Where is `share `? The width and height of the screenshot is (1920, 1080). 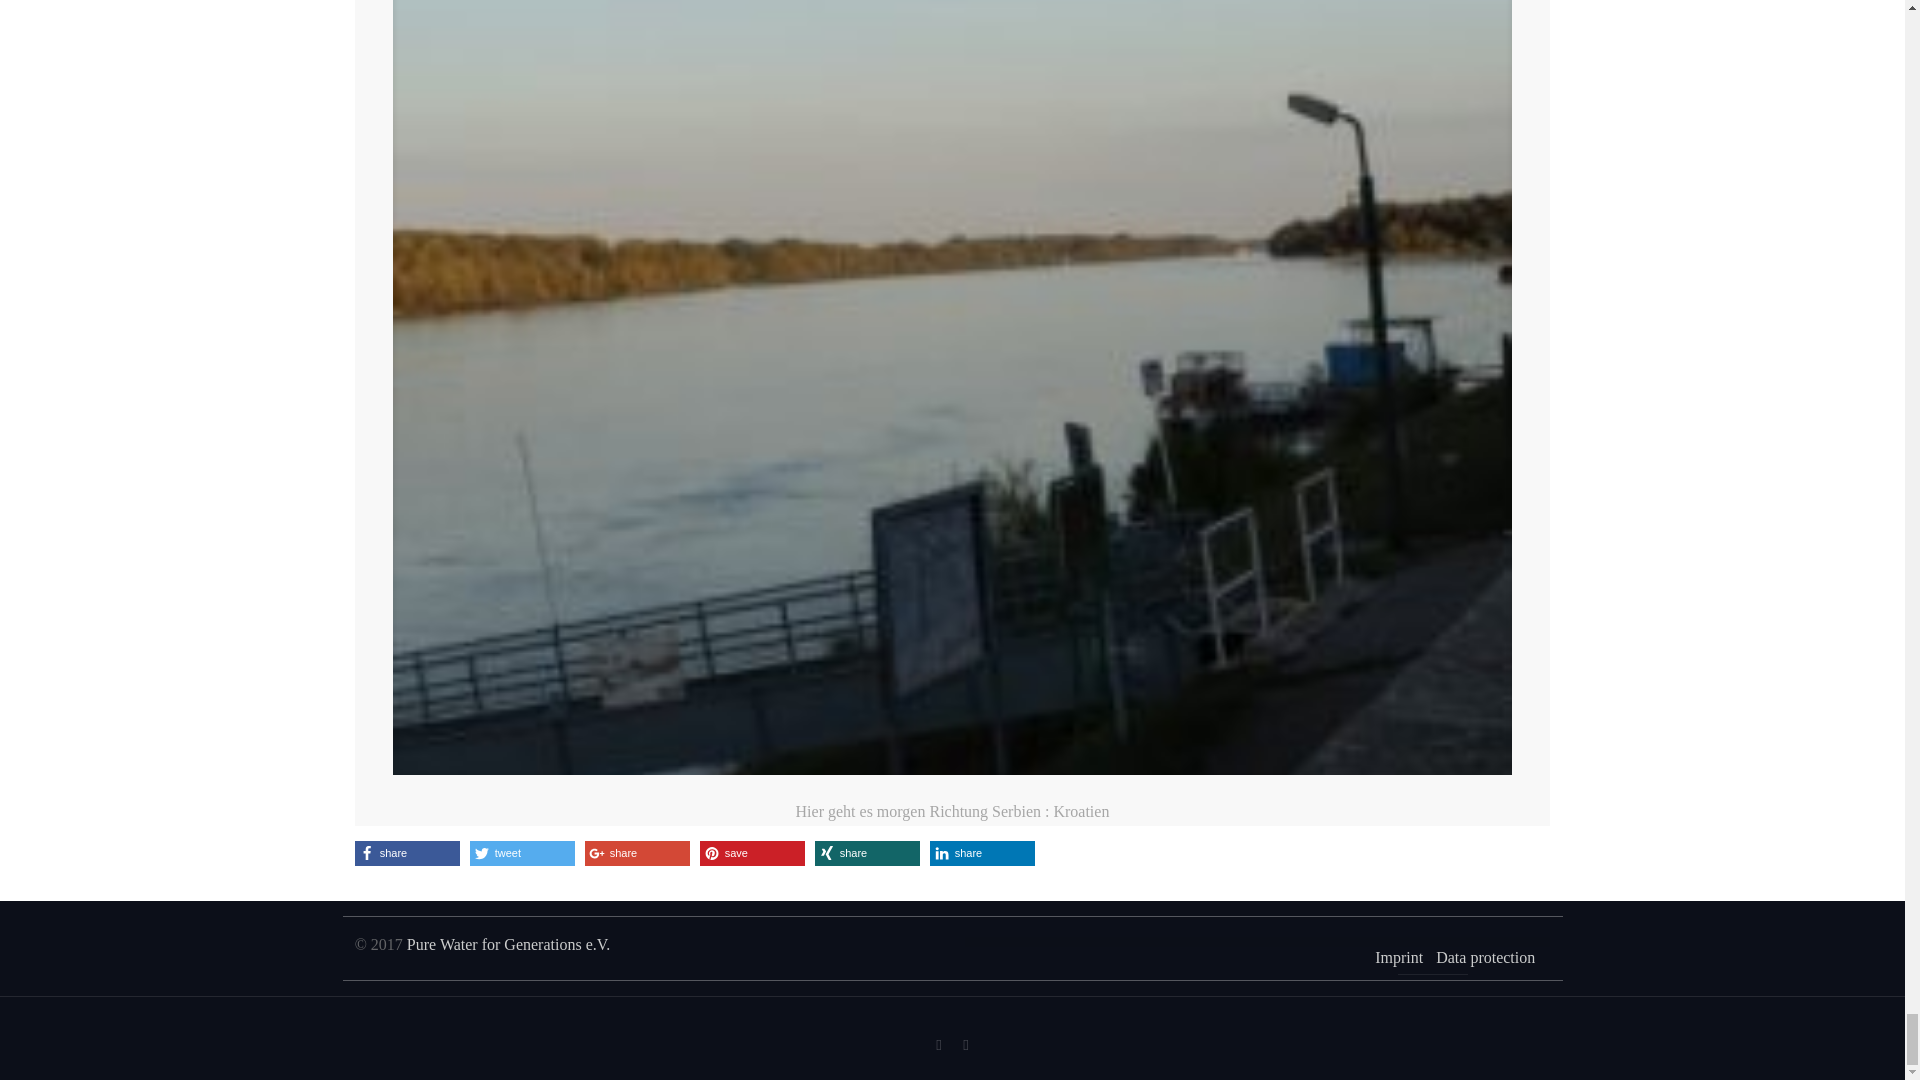
share  is located at coordinates (637, 854).